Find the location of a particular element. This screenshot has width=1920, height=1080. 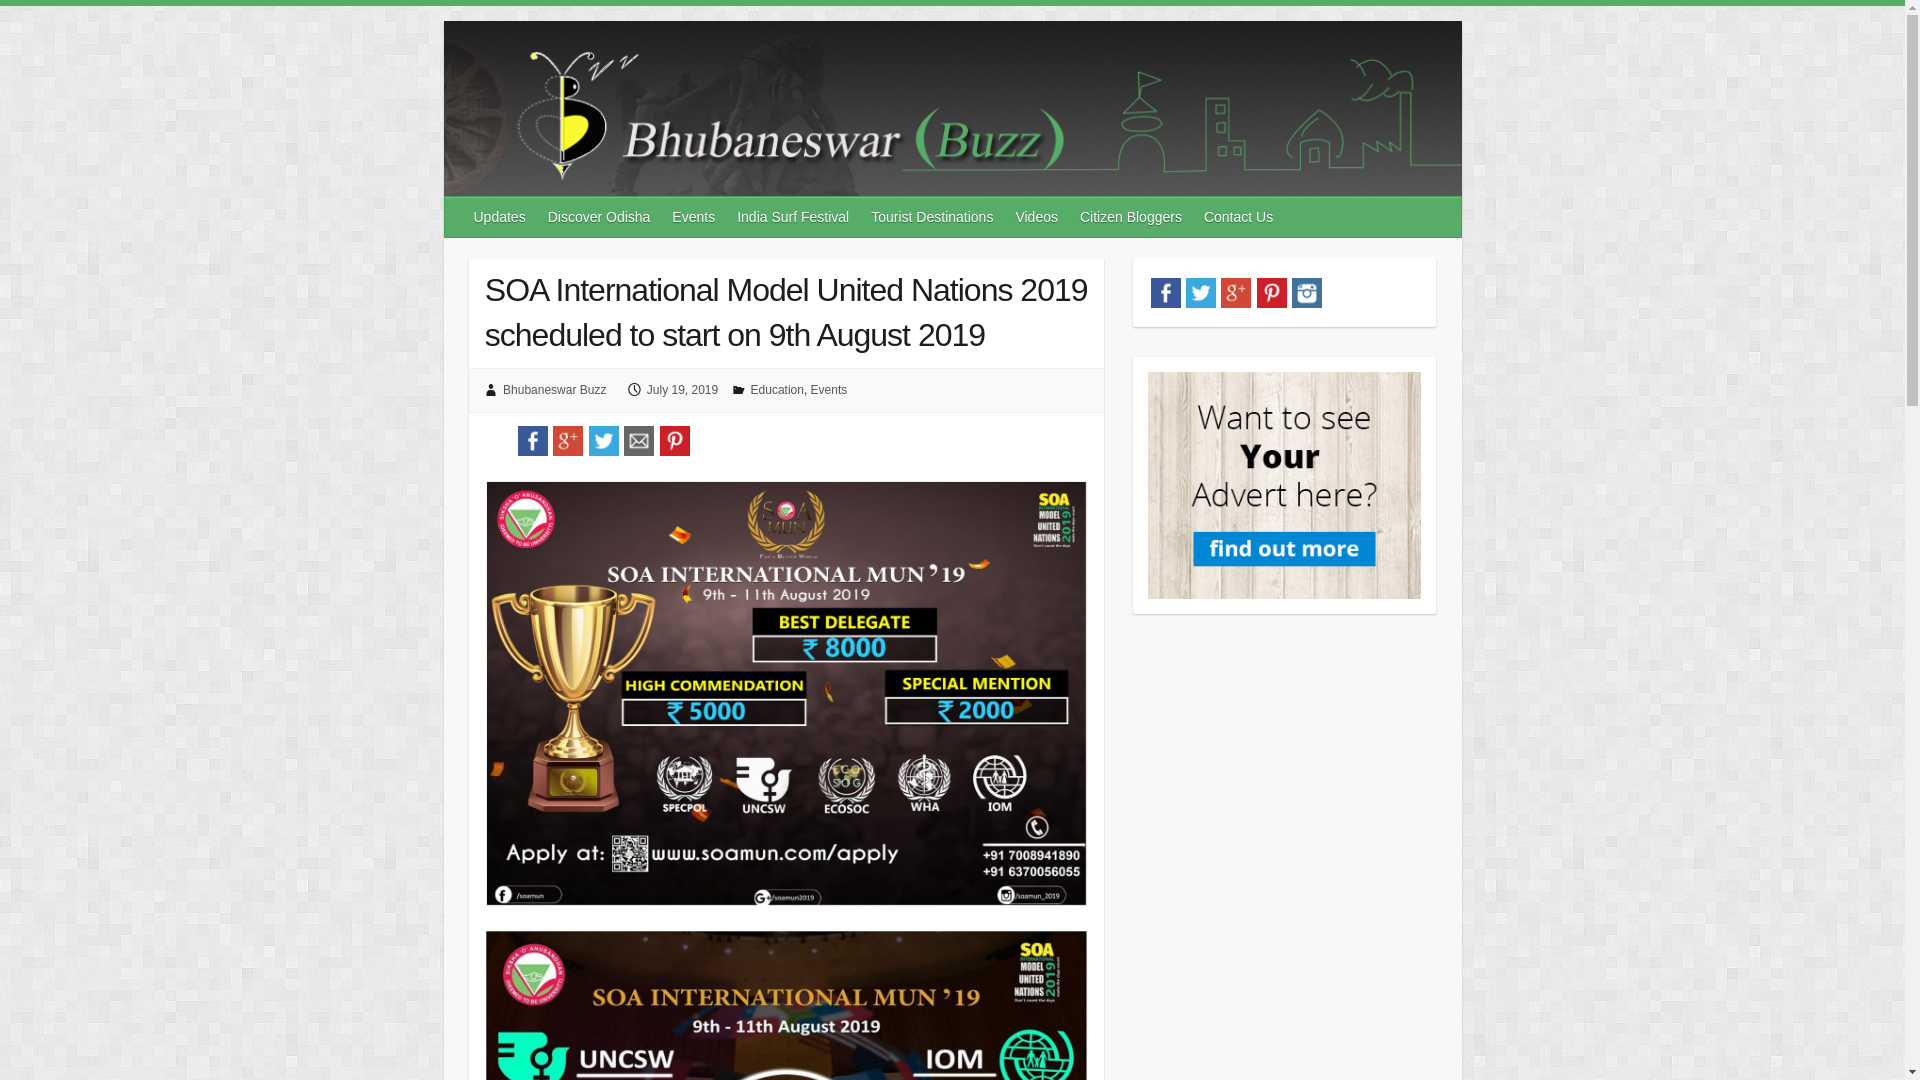

Share via Google is located at coordinates (568, 438).